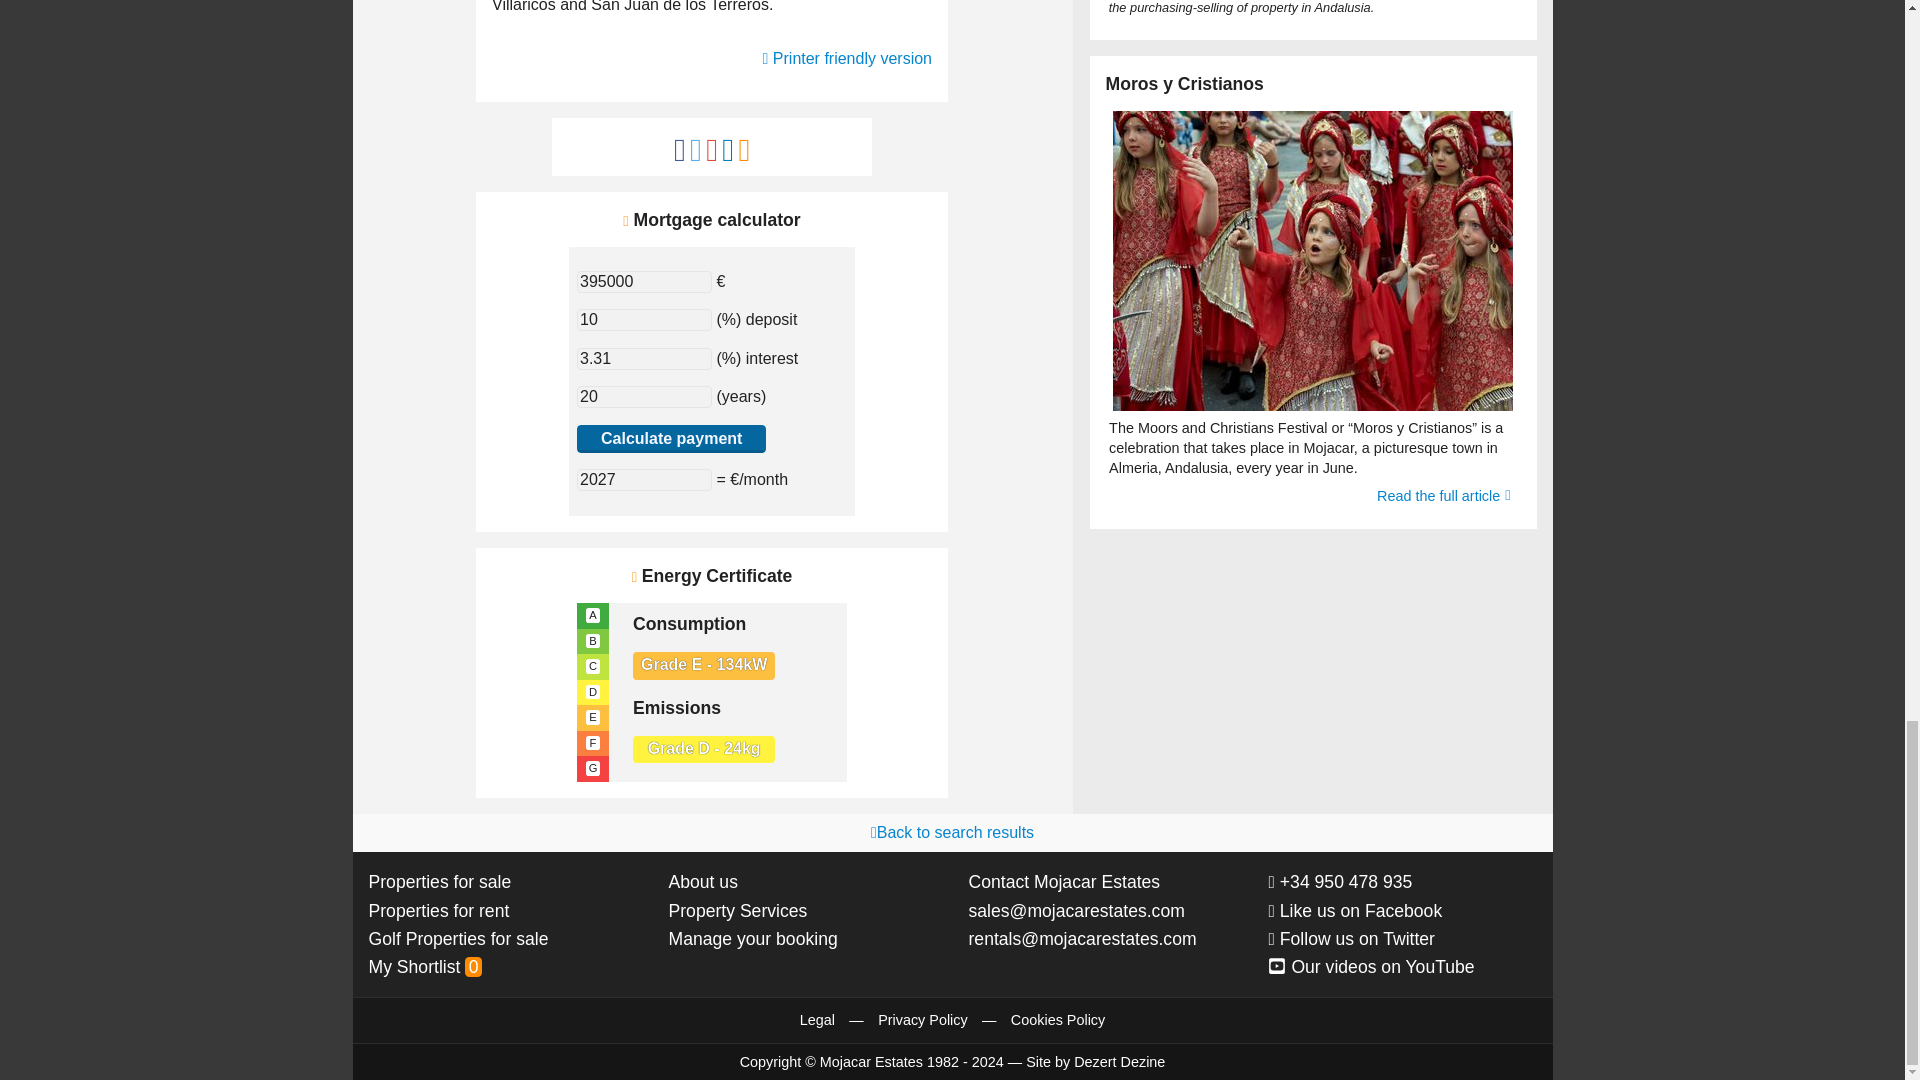 The height and width of the screenshot is (1080, 1920). Describe the element at coordinates (952, 832) in the screenshot. I see `Back to search results` at that location.